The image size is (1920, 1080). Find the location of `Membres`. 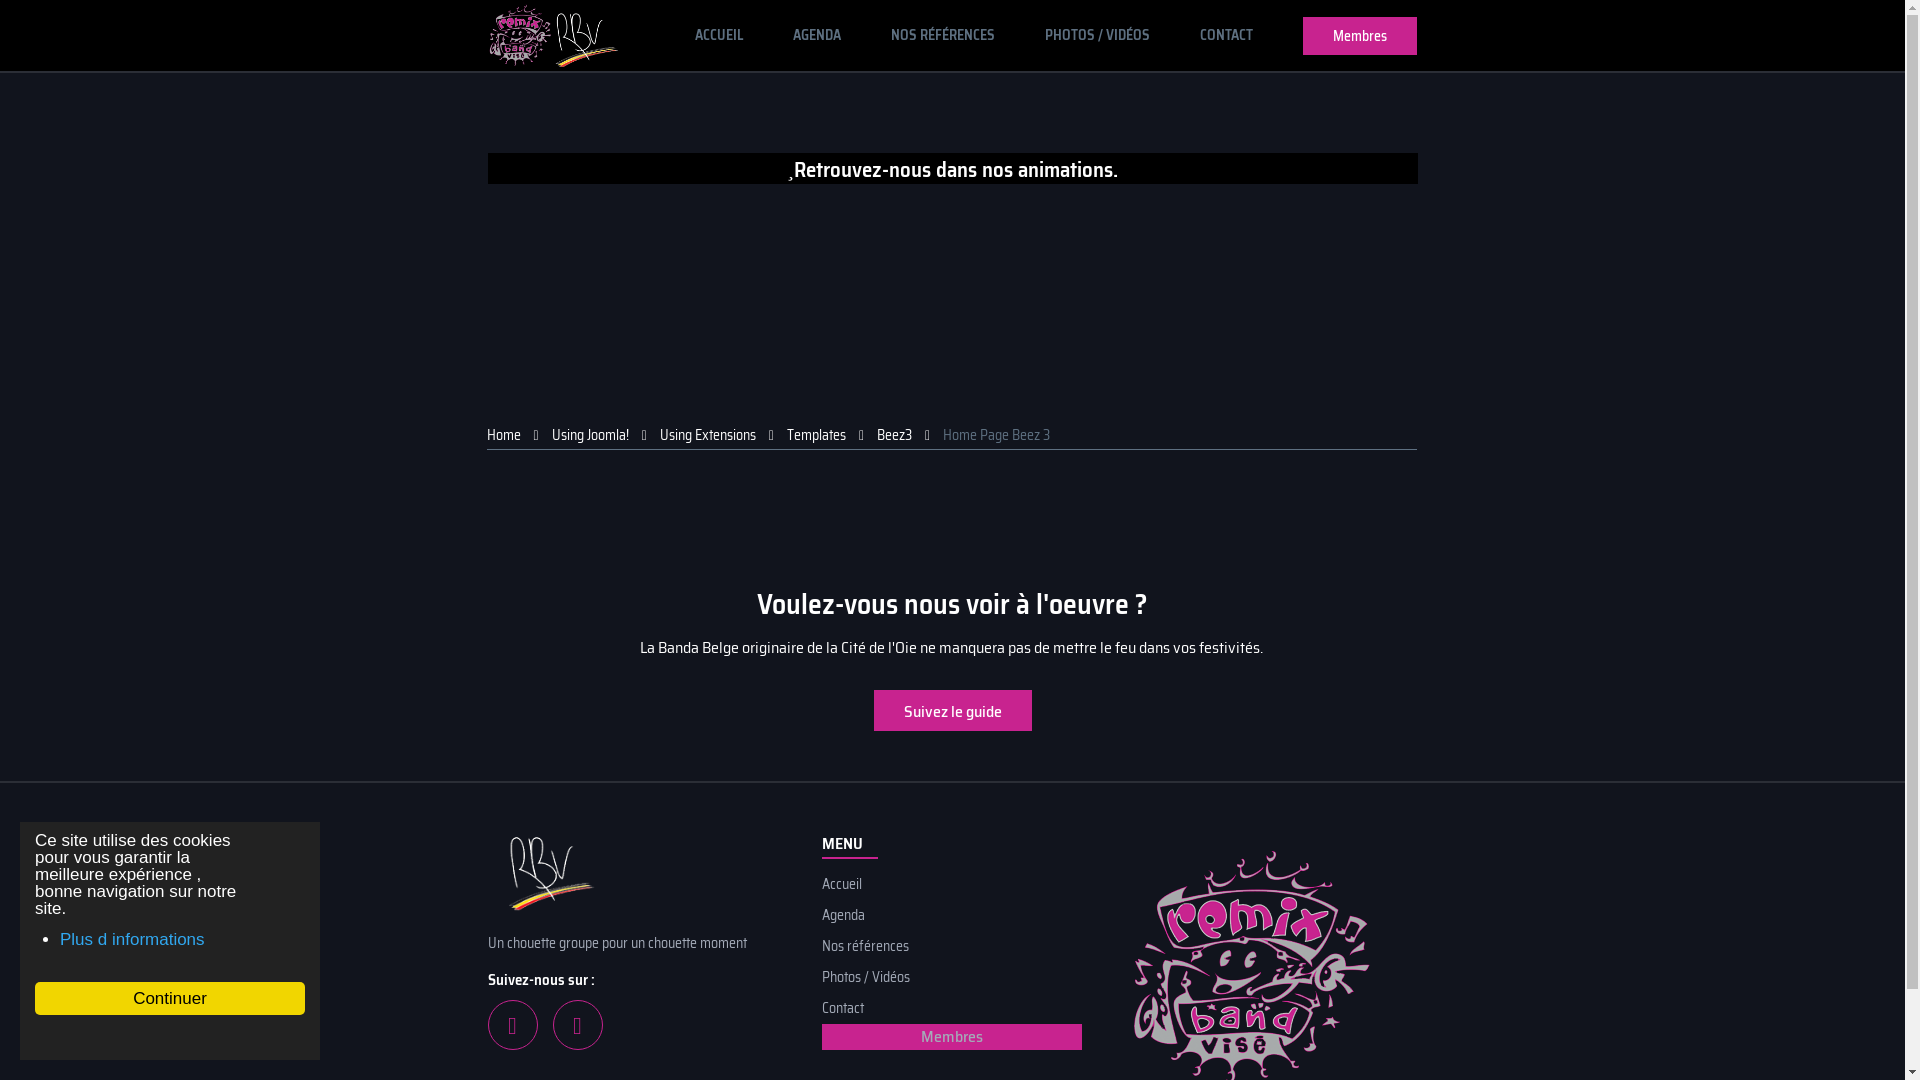

Membres is located at coordinates (952, 1037).